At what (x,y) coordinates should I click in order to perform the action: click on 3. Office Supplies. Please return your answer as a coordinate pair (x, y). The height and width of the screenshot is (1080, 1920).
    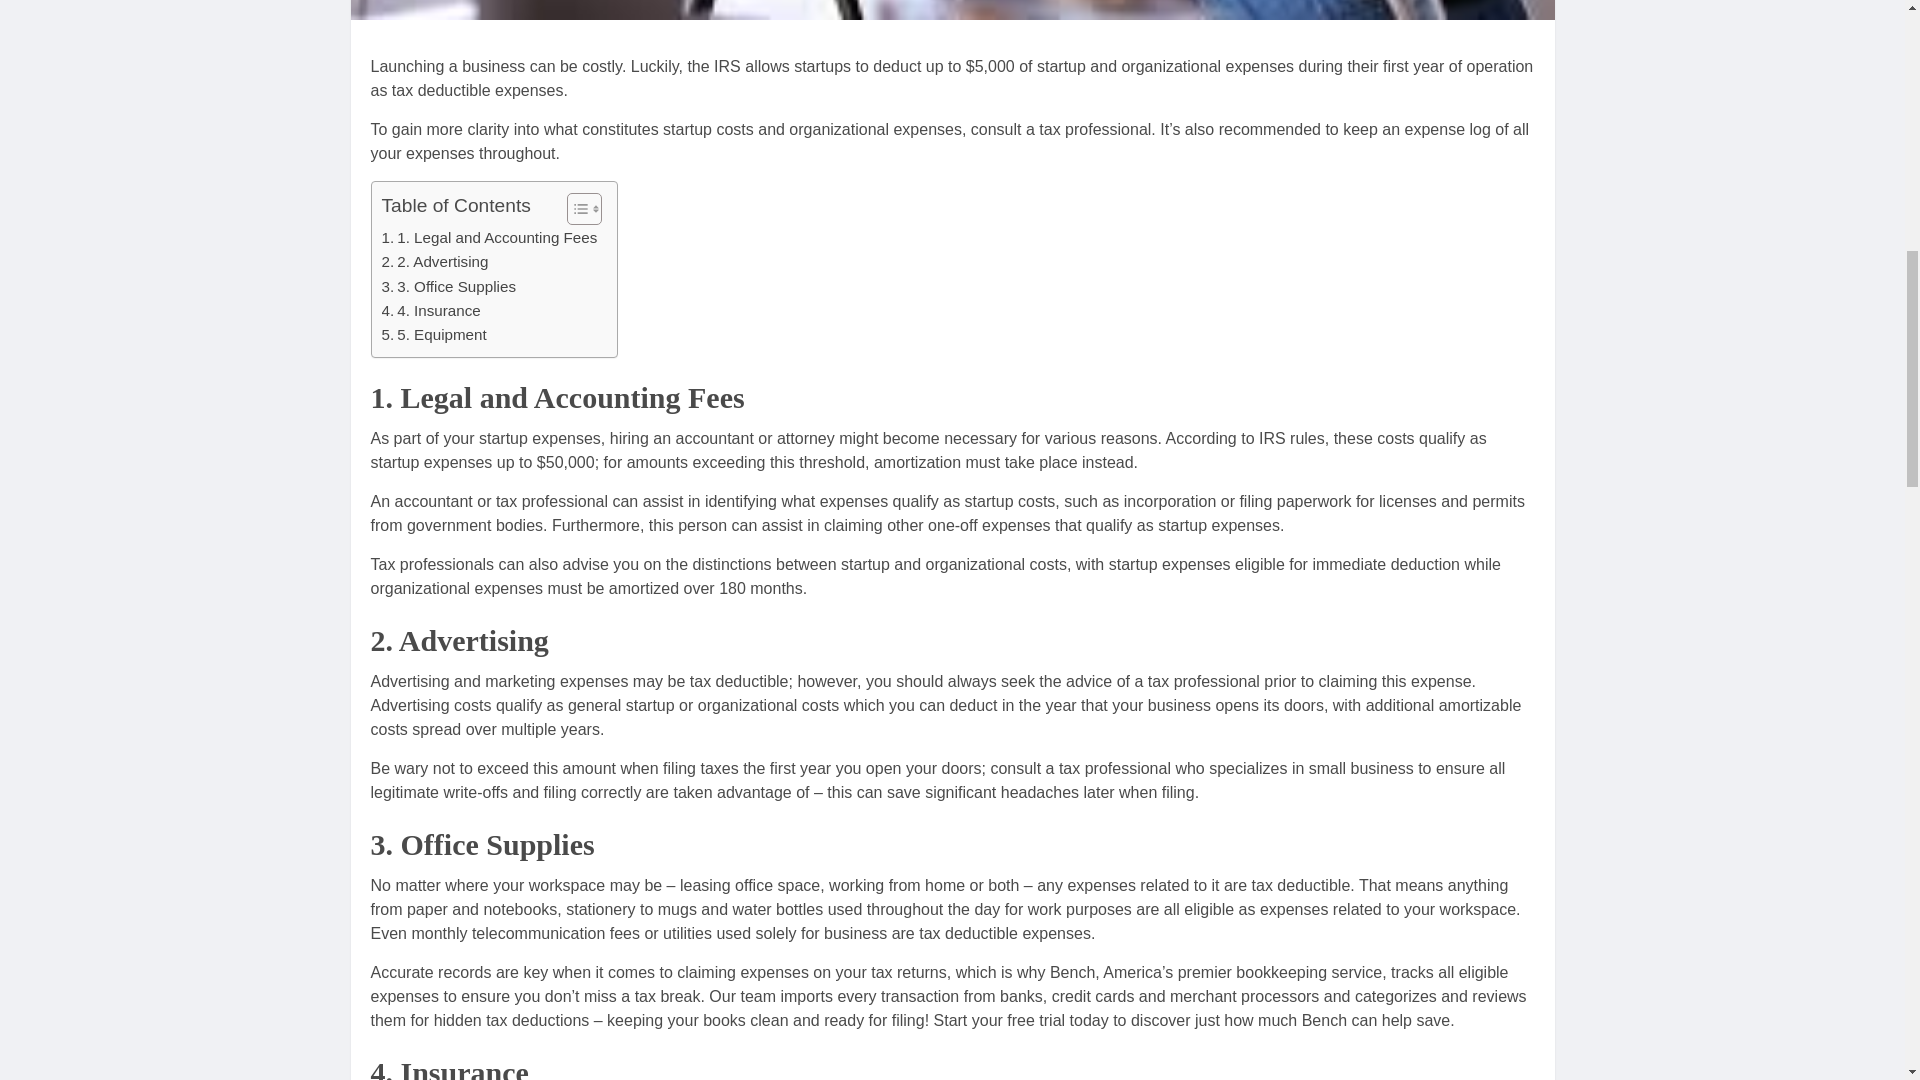
    Looking at the image, I should click on (449, 287).